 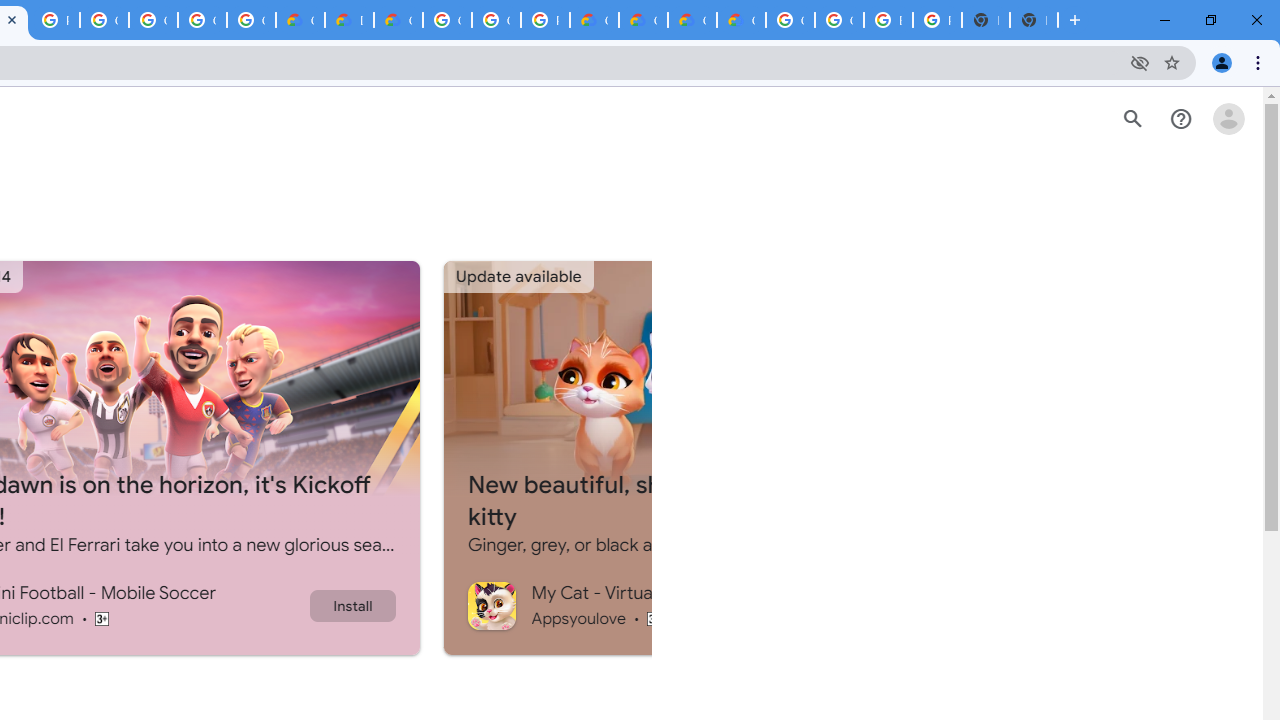 What do you see at coordinates (251, 20) in the screenshot?
I see `Google Workspace - Specific Terms` at bounding box center [251, 20].